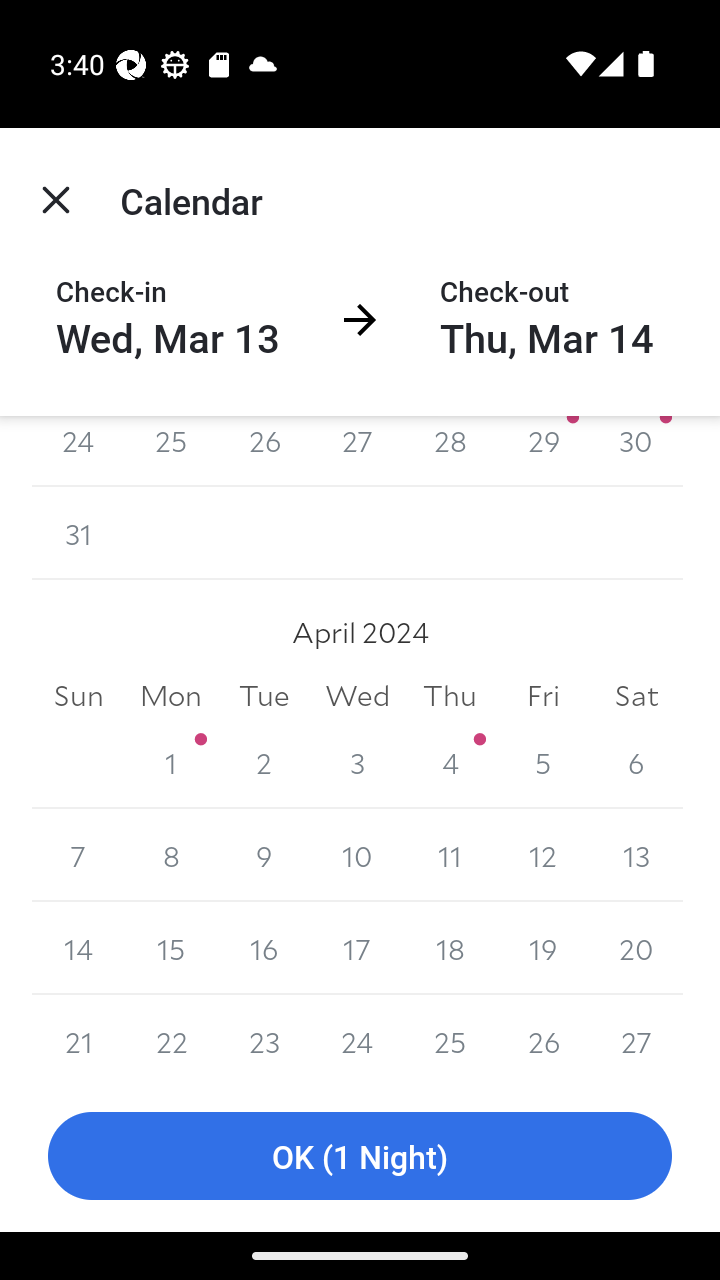  I want to click on Sun, so click(78, 694).